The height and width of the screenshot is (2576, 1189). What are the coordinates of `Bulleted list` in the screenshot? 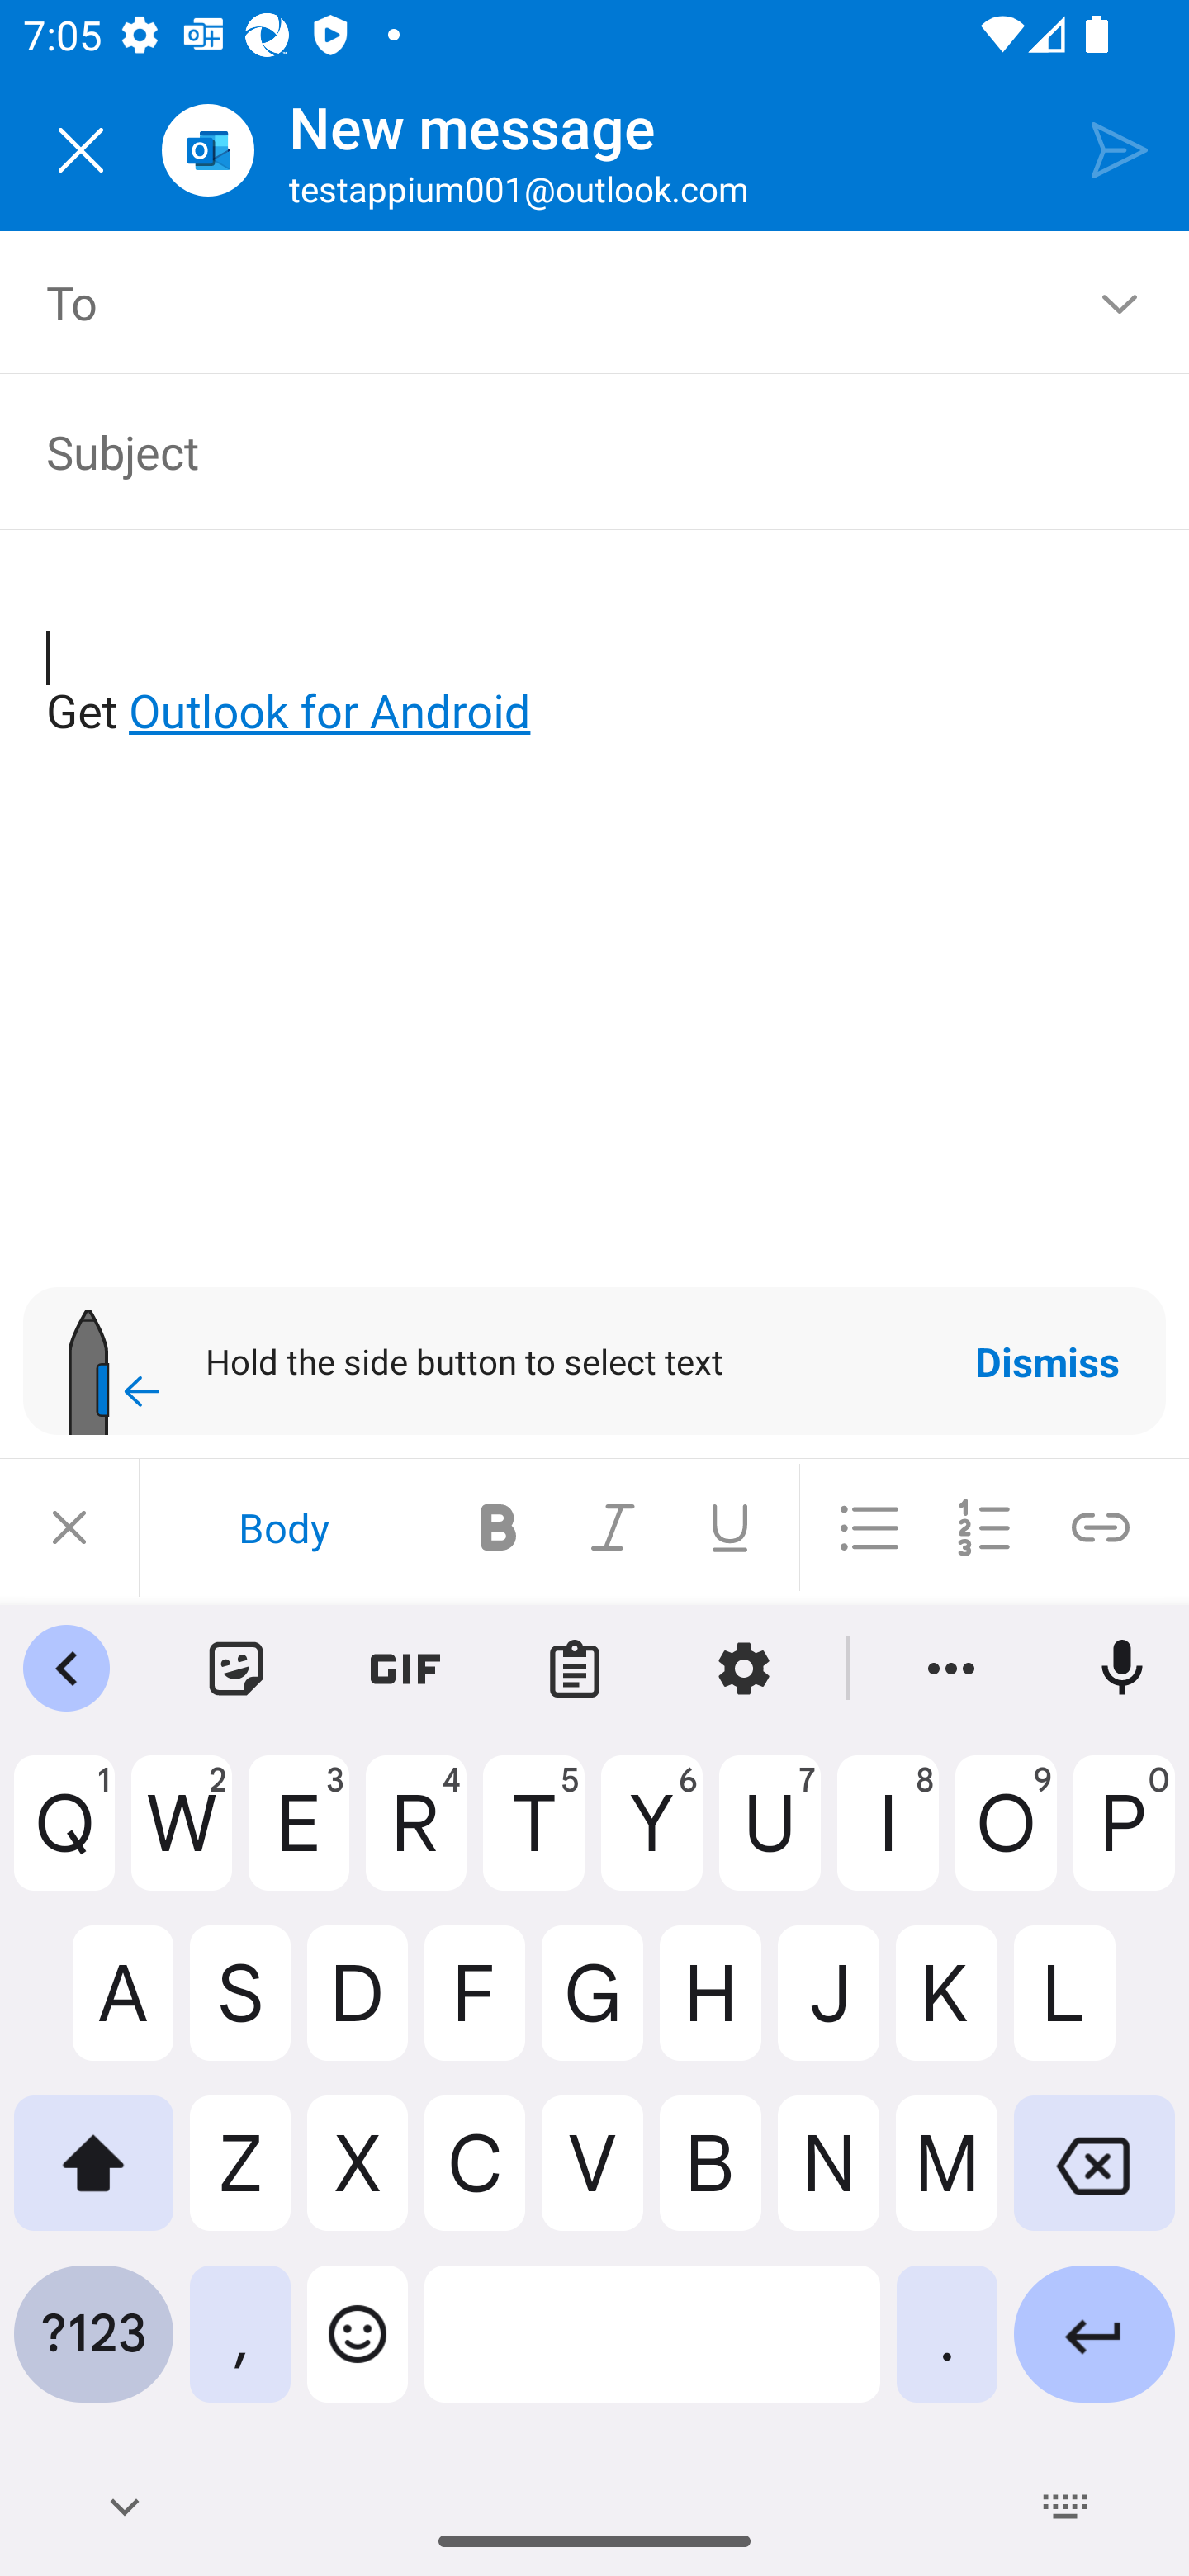 It's located at (869, 1527).